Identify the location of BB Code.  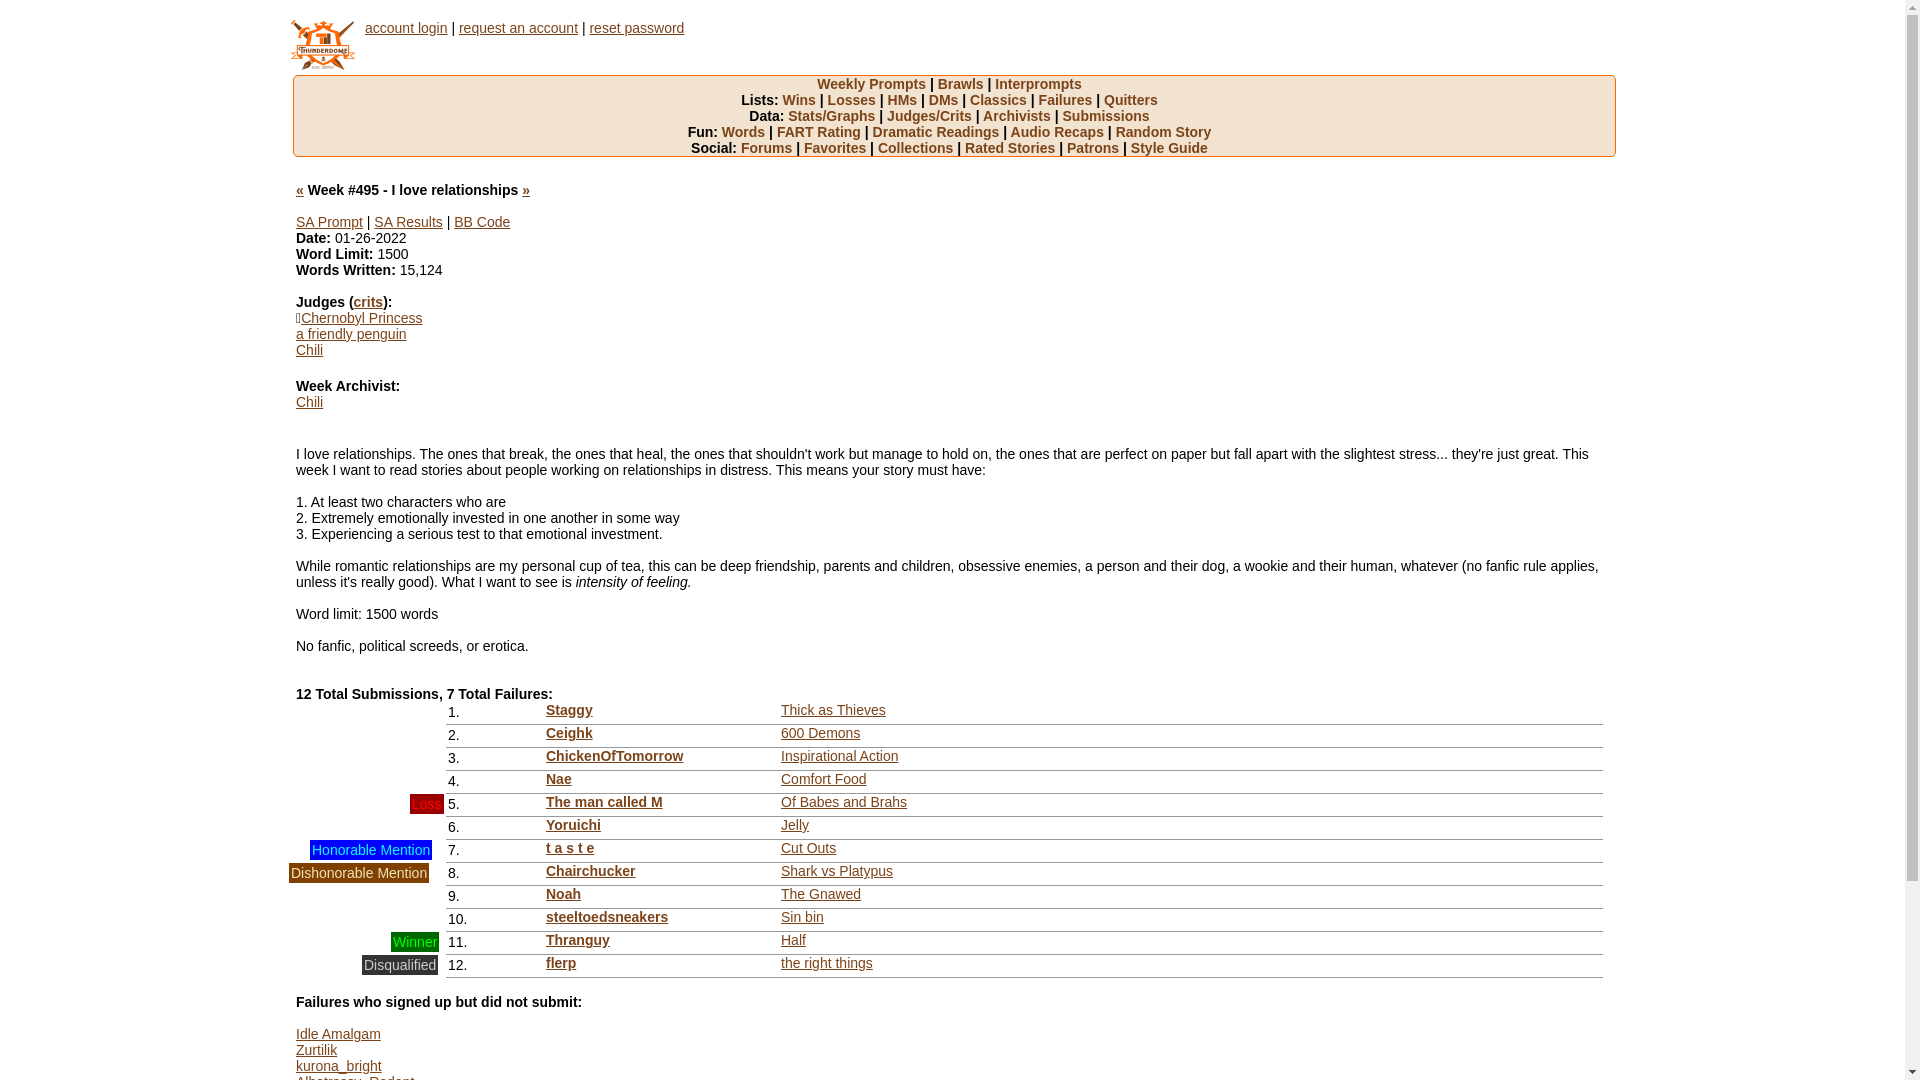
(482, 222).